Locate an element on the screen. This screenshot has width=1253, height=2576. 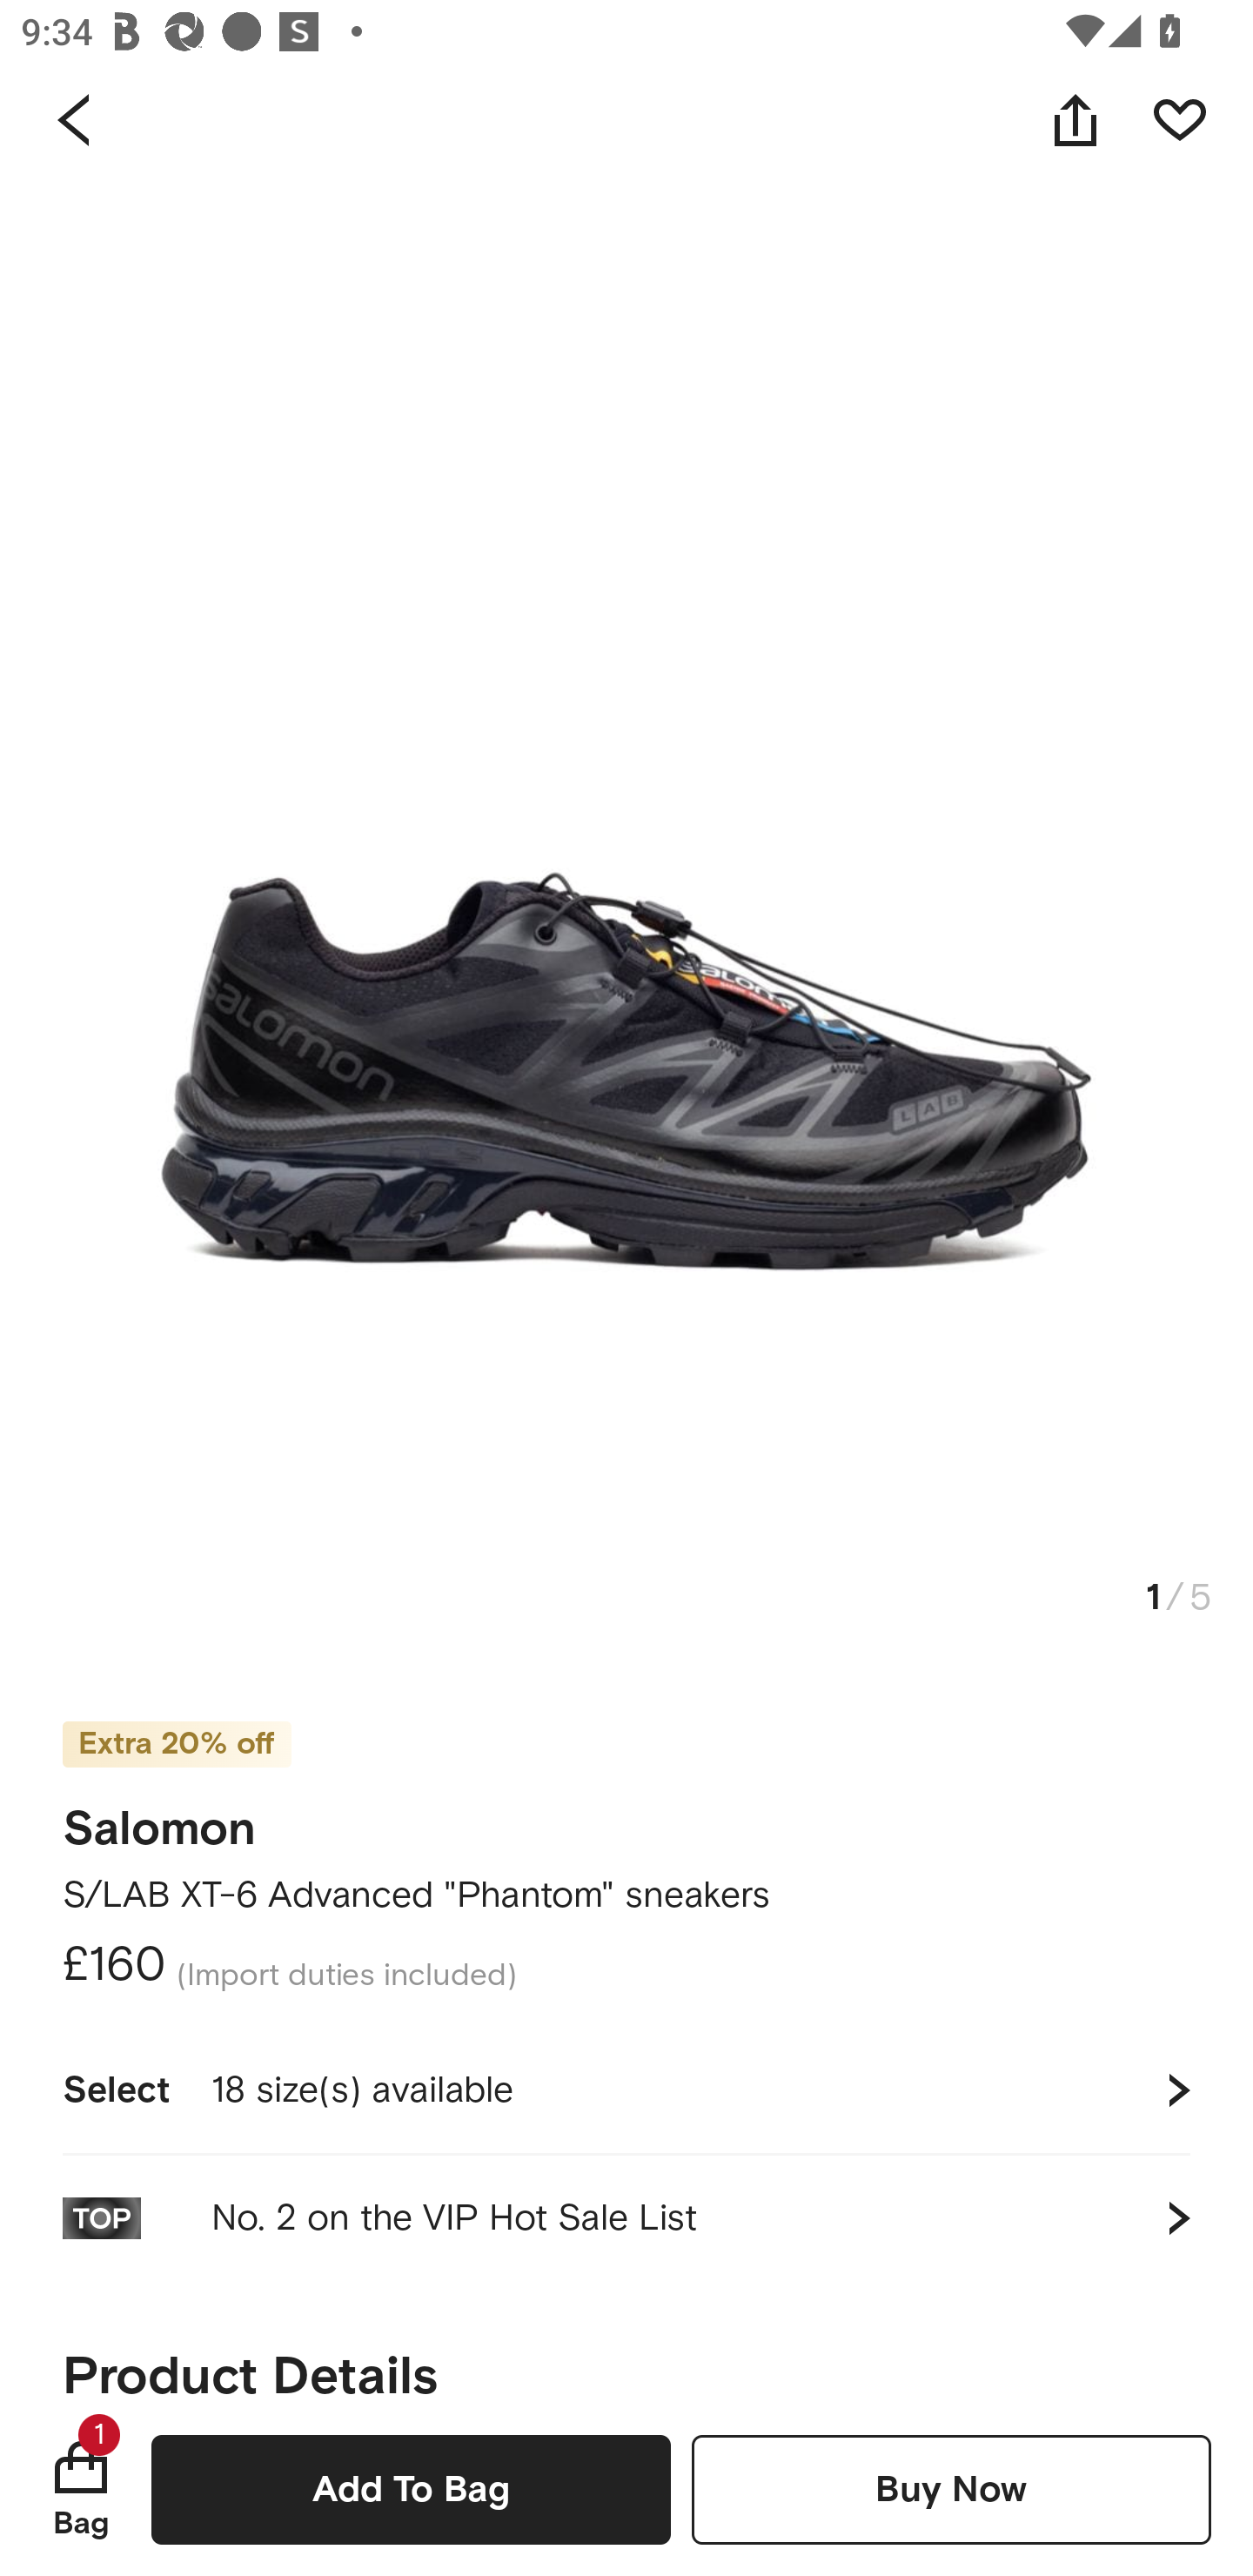
Bag 1 is located at coordinates (81, 2489).